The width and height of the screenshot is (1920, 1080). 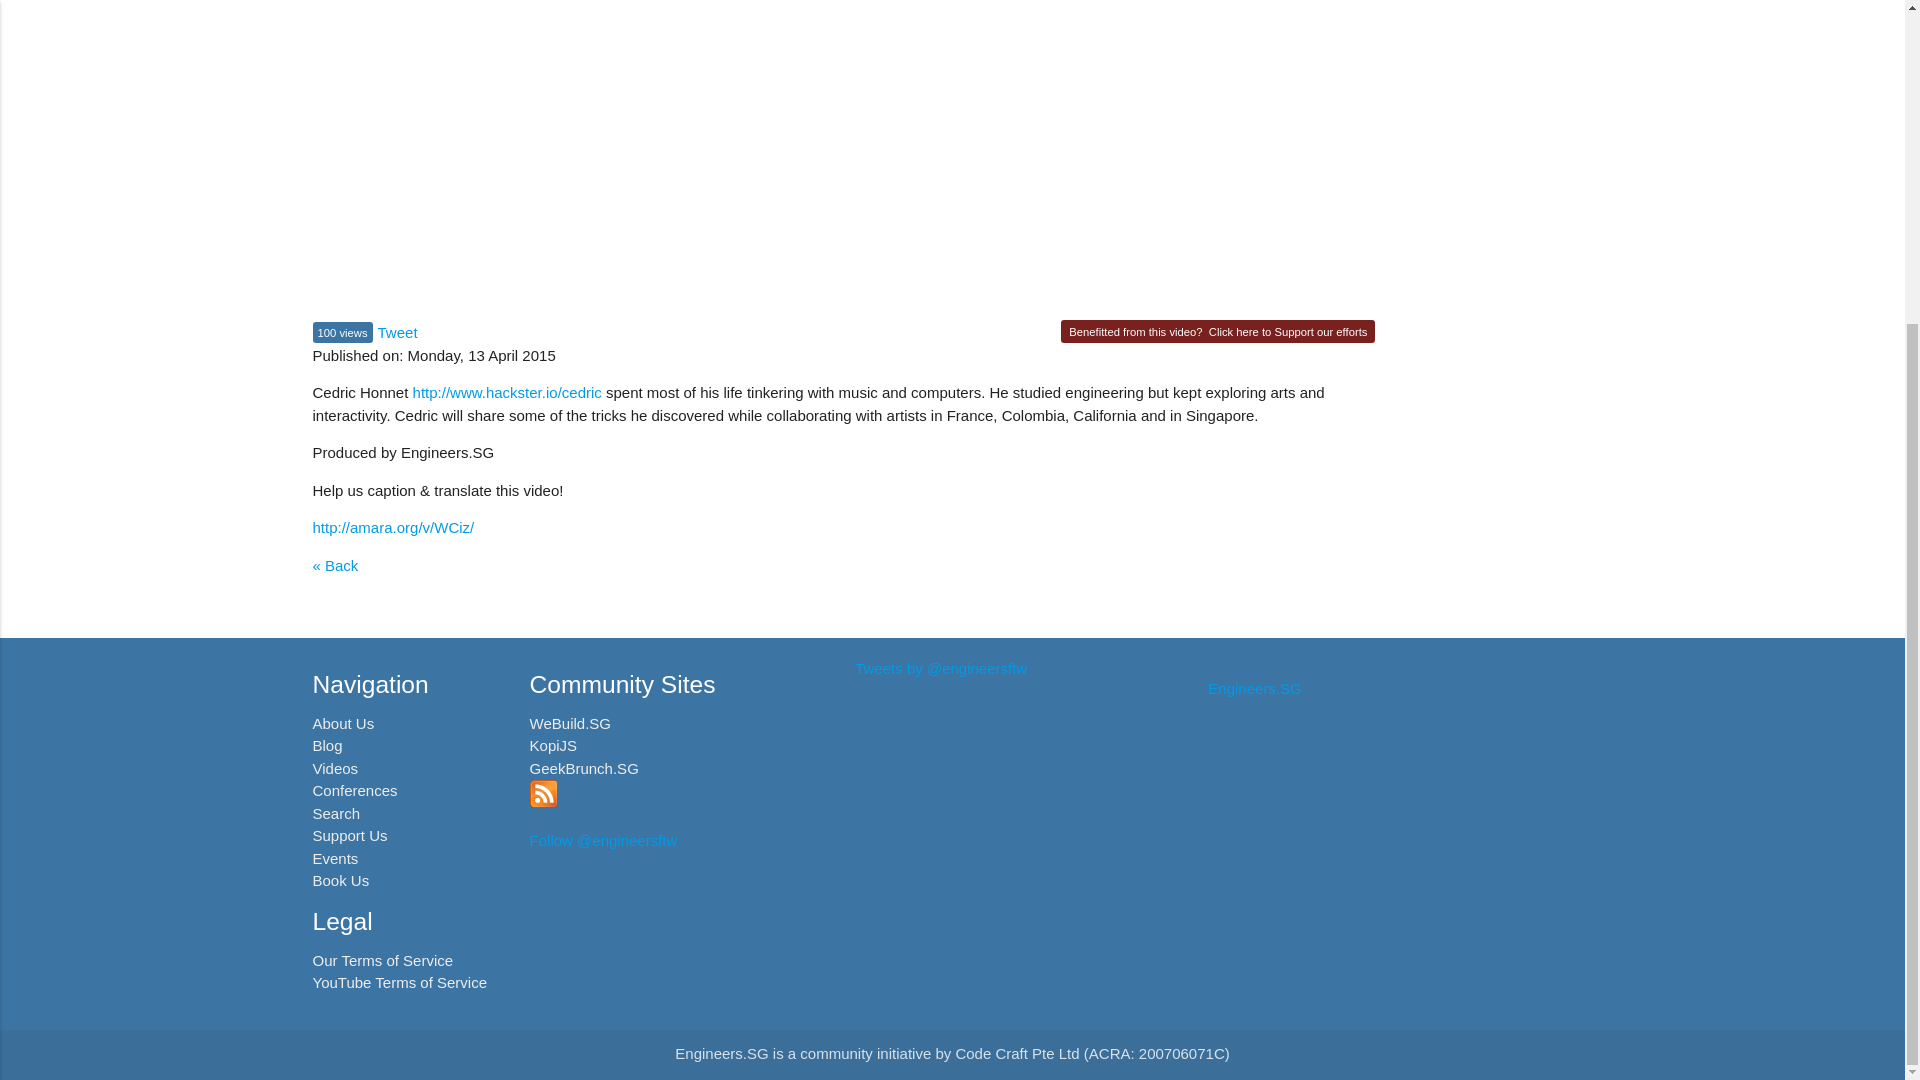 What do you see at coordinates (399, 982) in the screenshot?
I see `YouTube Terms of Service` at bounding box center [399, 982].